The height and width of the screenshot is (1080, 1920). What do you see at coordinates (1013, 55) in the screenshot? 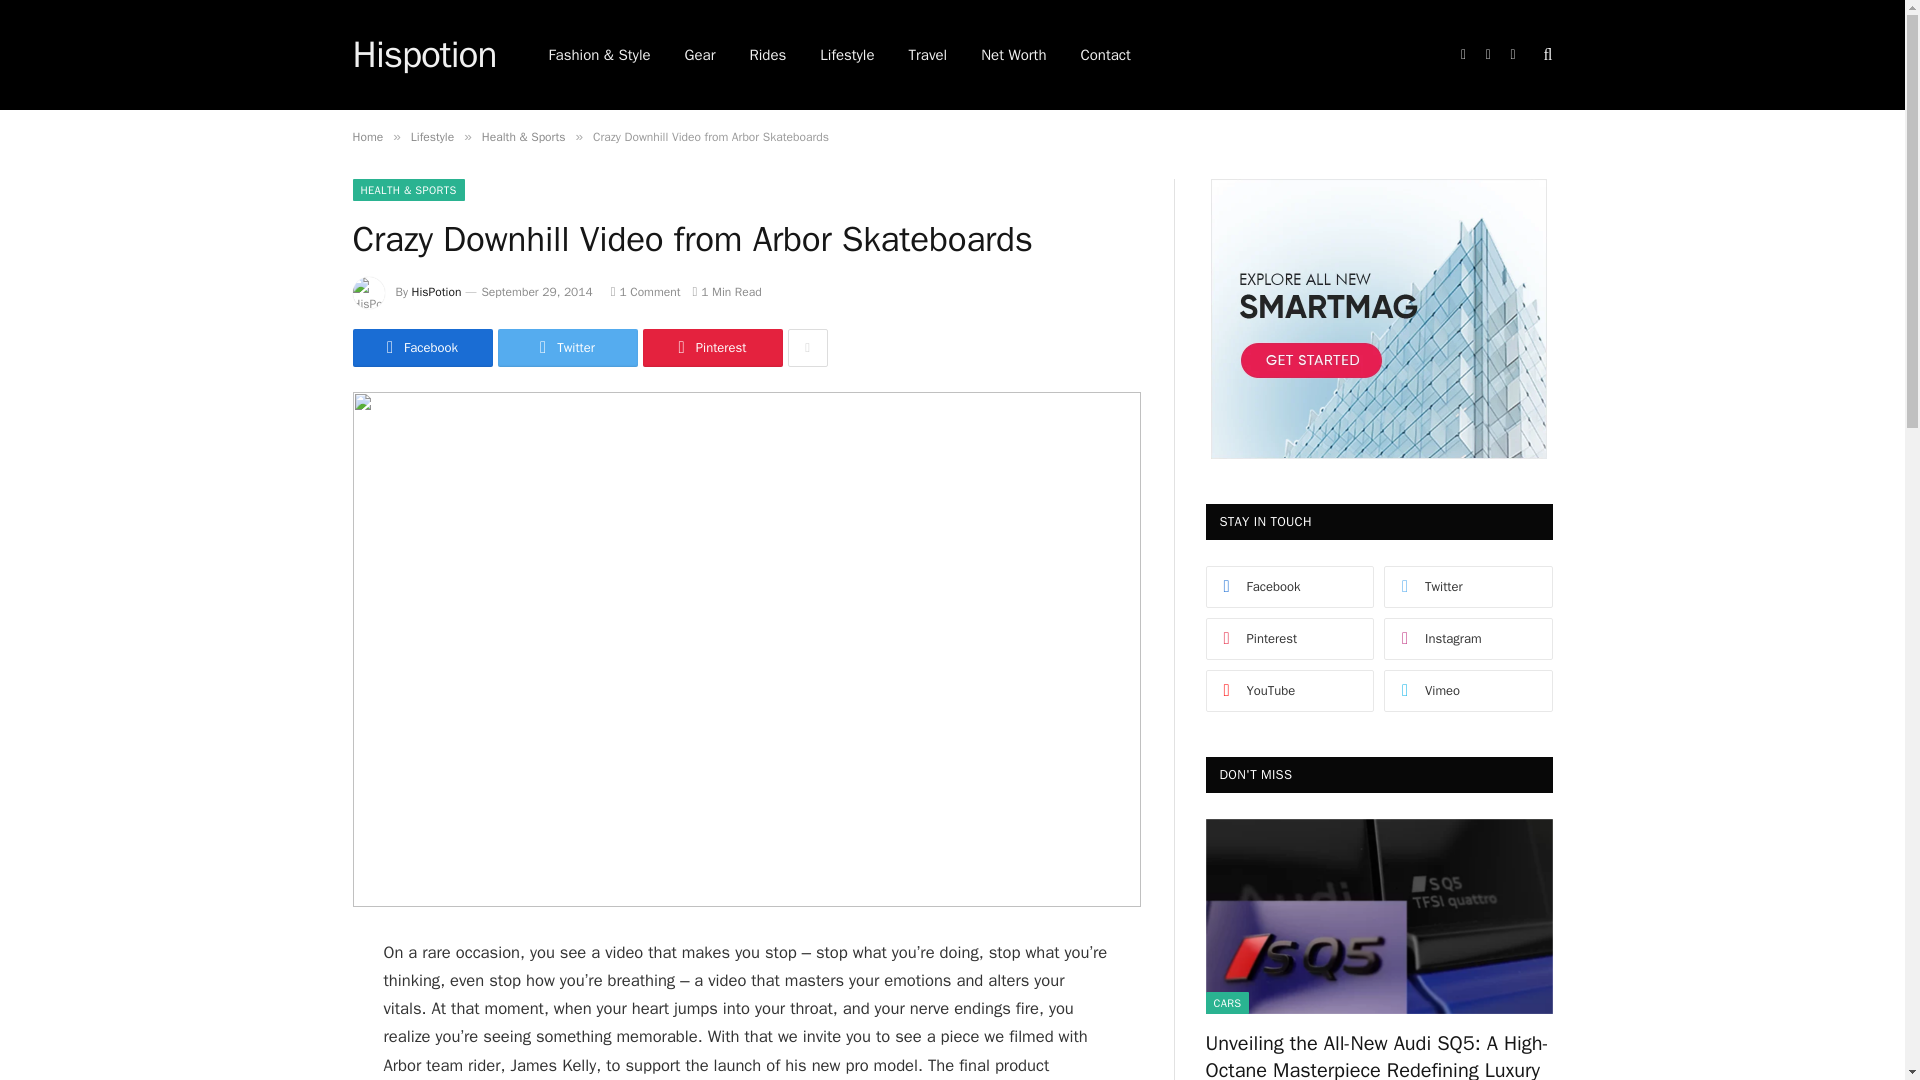
I see `Net Worth` at bounding box center [1013, 55].